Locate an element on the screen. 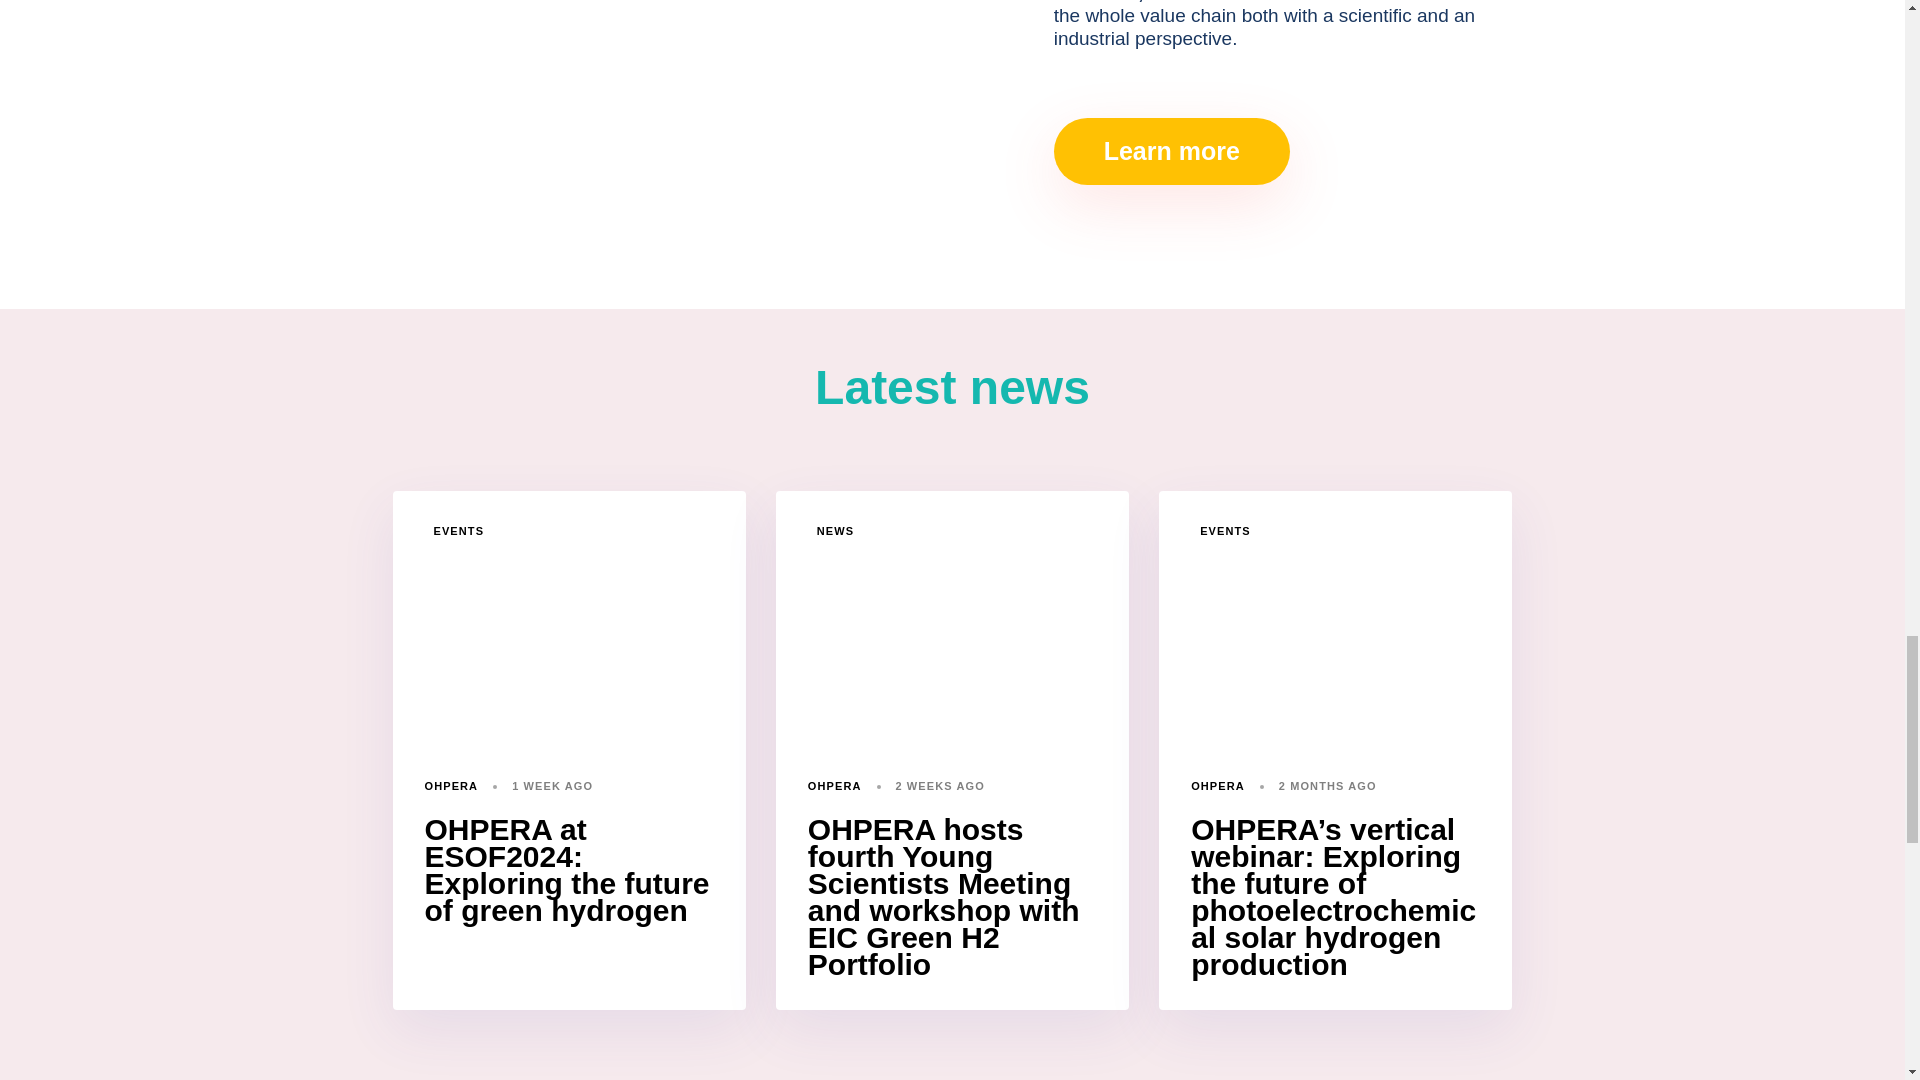  Learn more is located at coordinates (1172, 150).